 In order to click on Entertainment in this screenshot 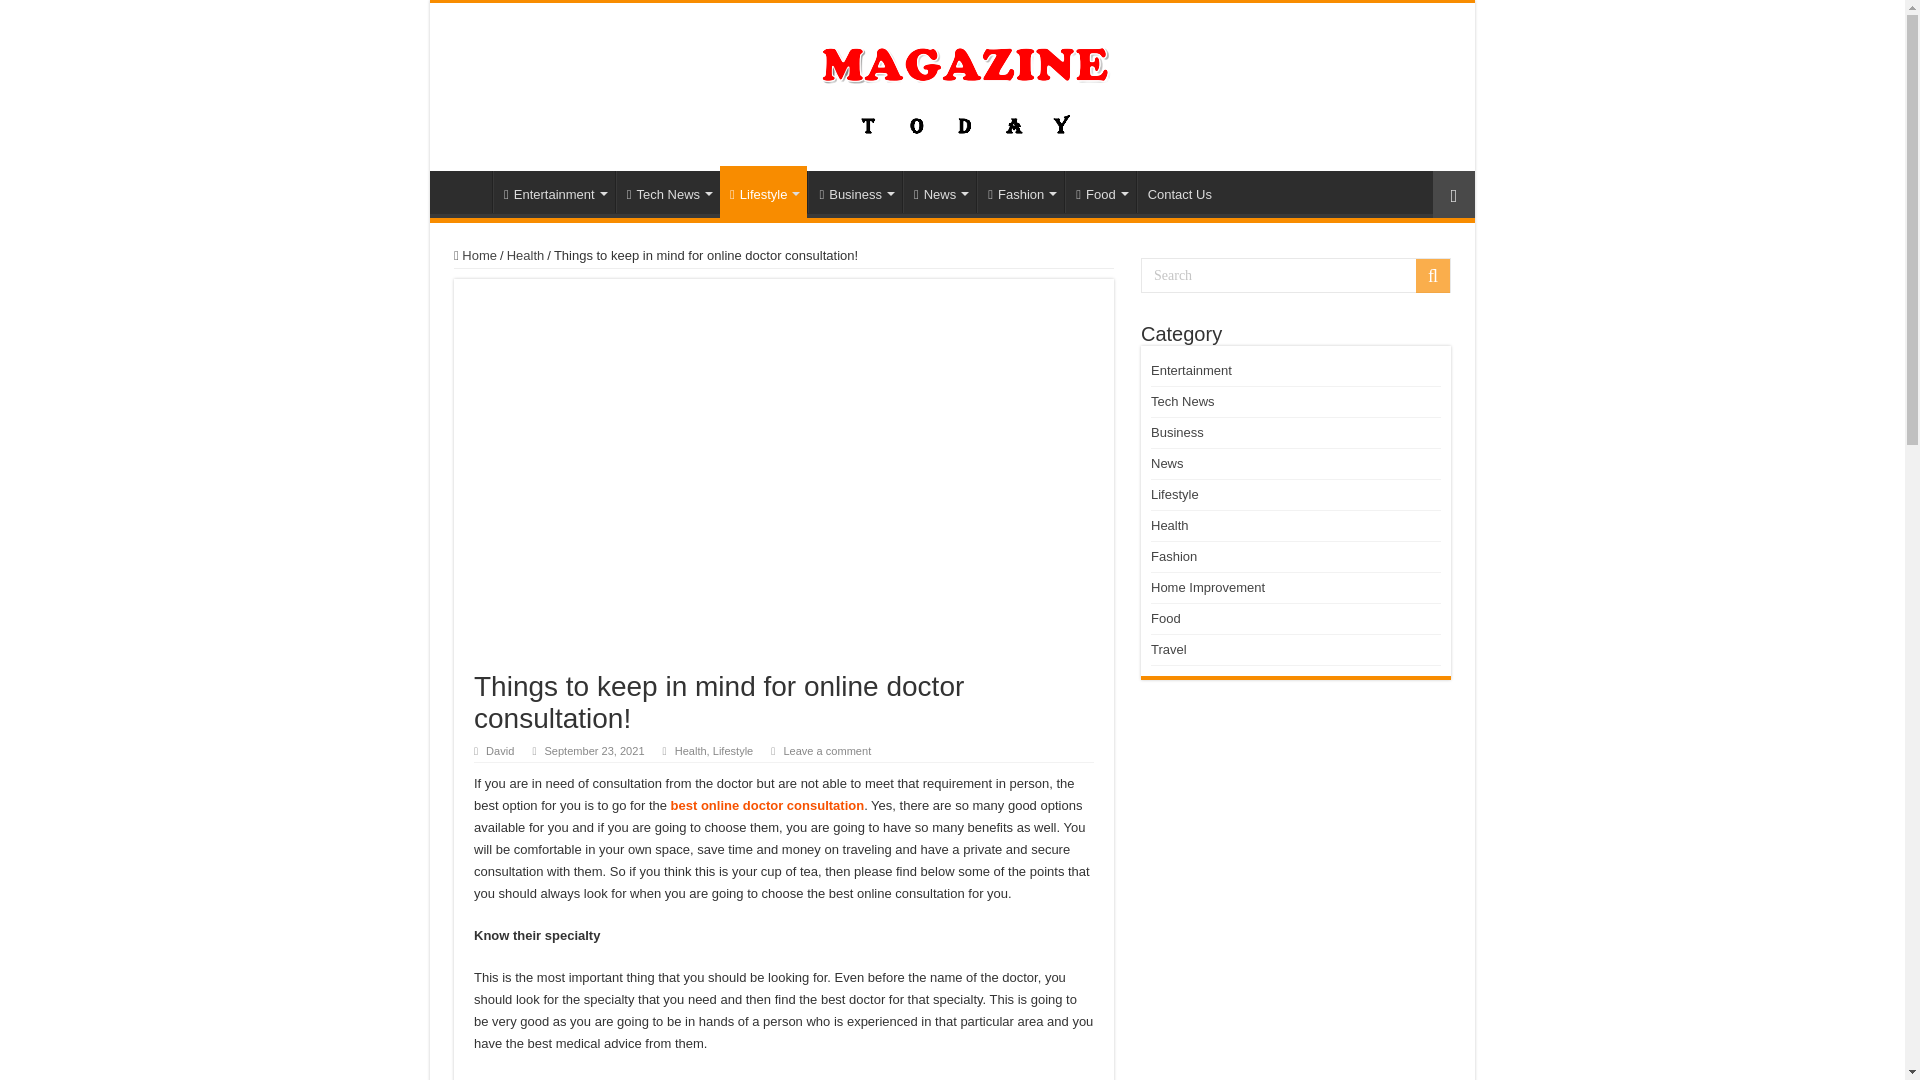, I will do `click(554, 191)`.